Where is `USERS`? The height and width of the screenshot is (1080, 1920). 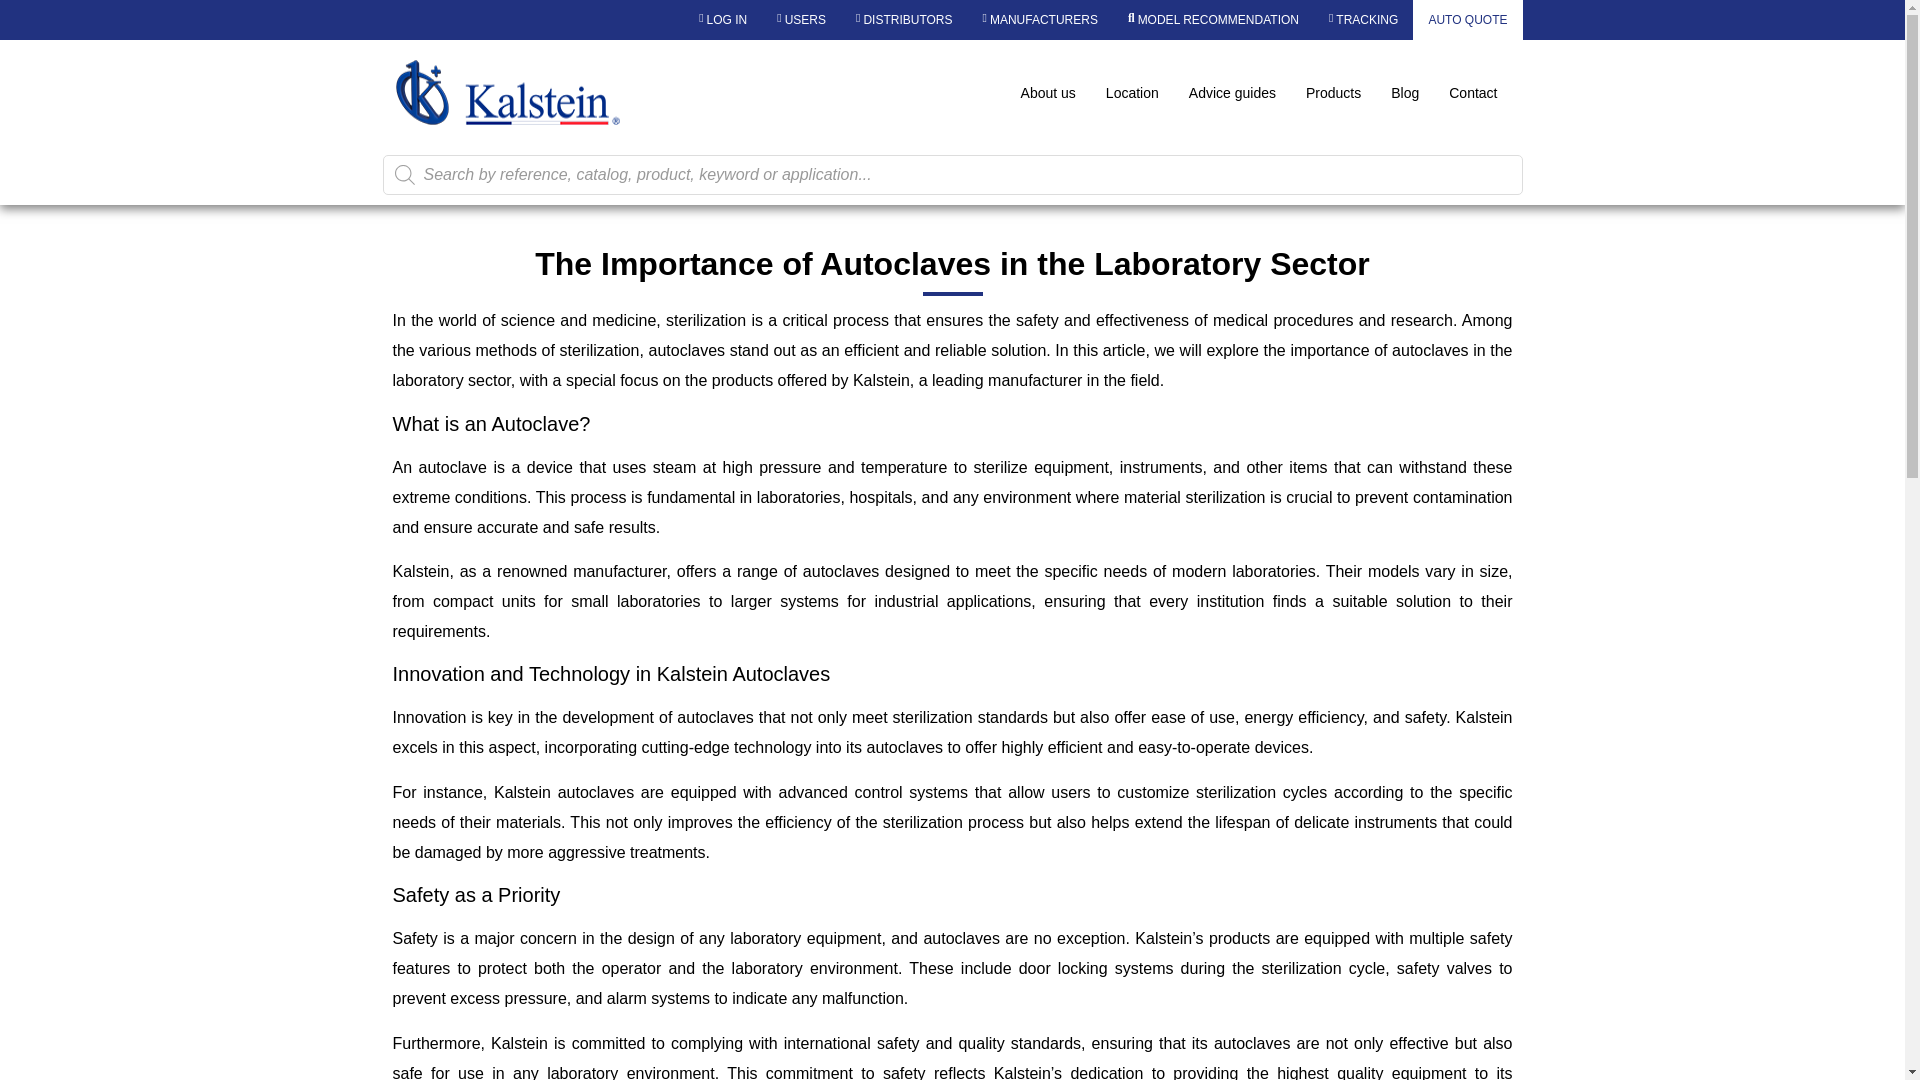
USERS is located at coordinates (801, 20).